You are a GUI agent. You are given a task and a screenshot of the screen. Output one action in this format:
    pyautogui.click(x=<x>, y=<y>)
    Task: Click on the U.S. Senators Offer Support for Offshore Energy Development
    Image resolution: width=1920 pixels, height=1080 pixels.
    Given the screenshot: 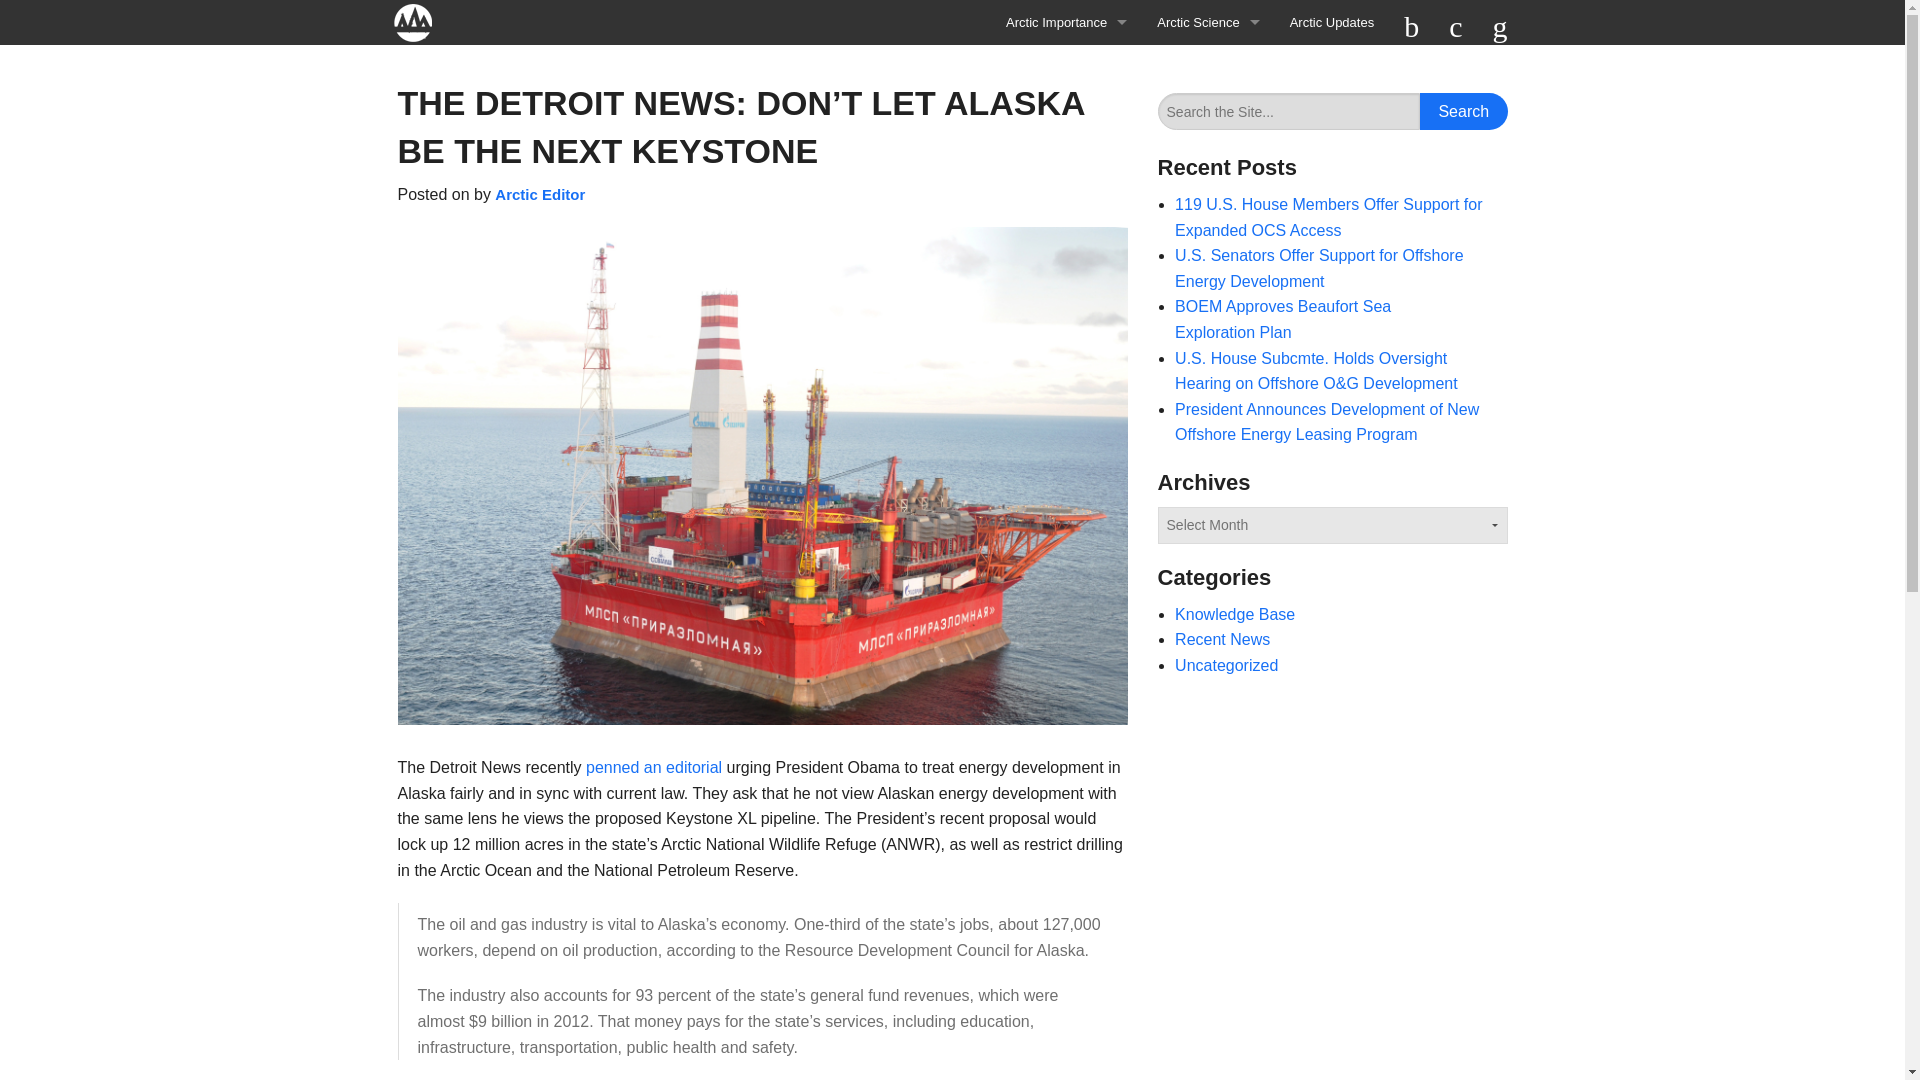 What is the action you would take?
    pyautogui.click(x=1319, y=268)
    